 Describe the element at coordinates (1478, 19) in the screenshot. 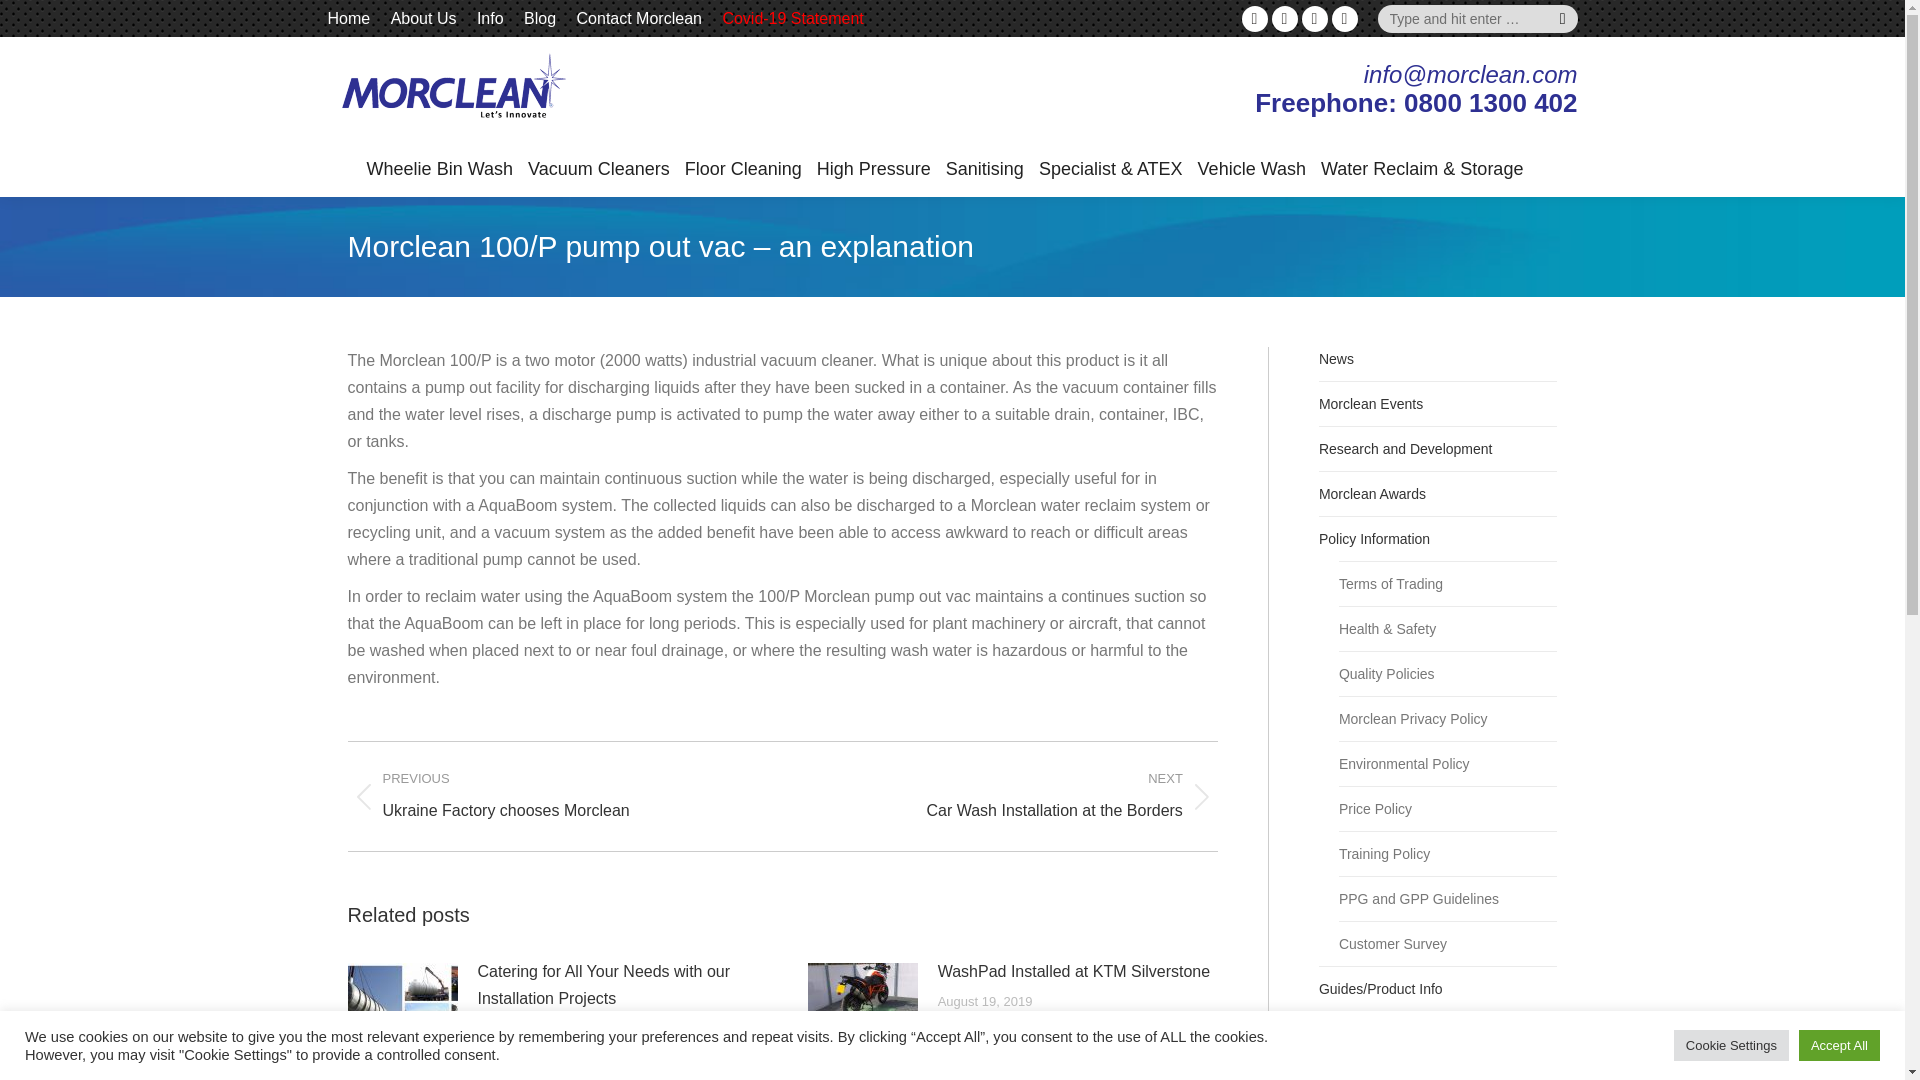

I see `Search form` at that location.